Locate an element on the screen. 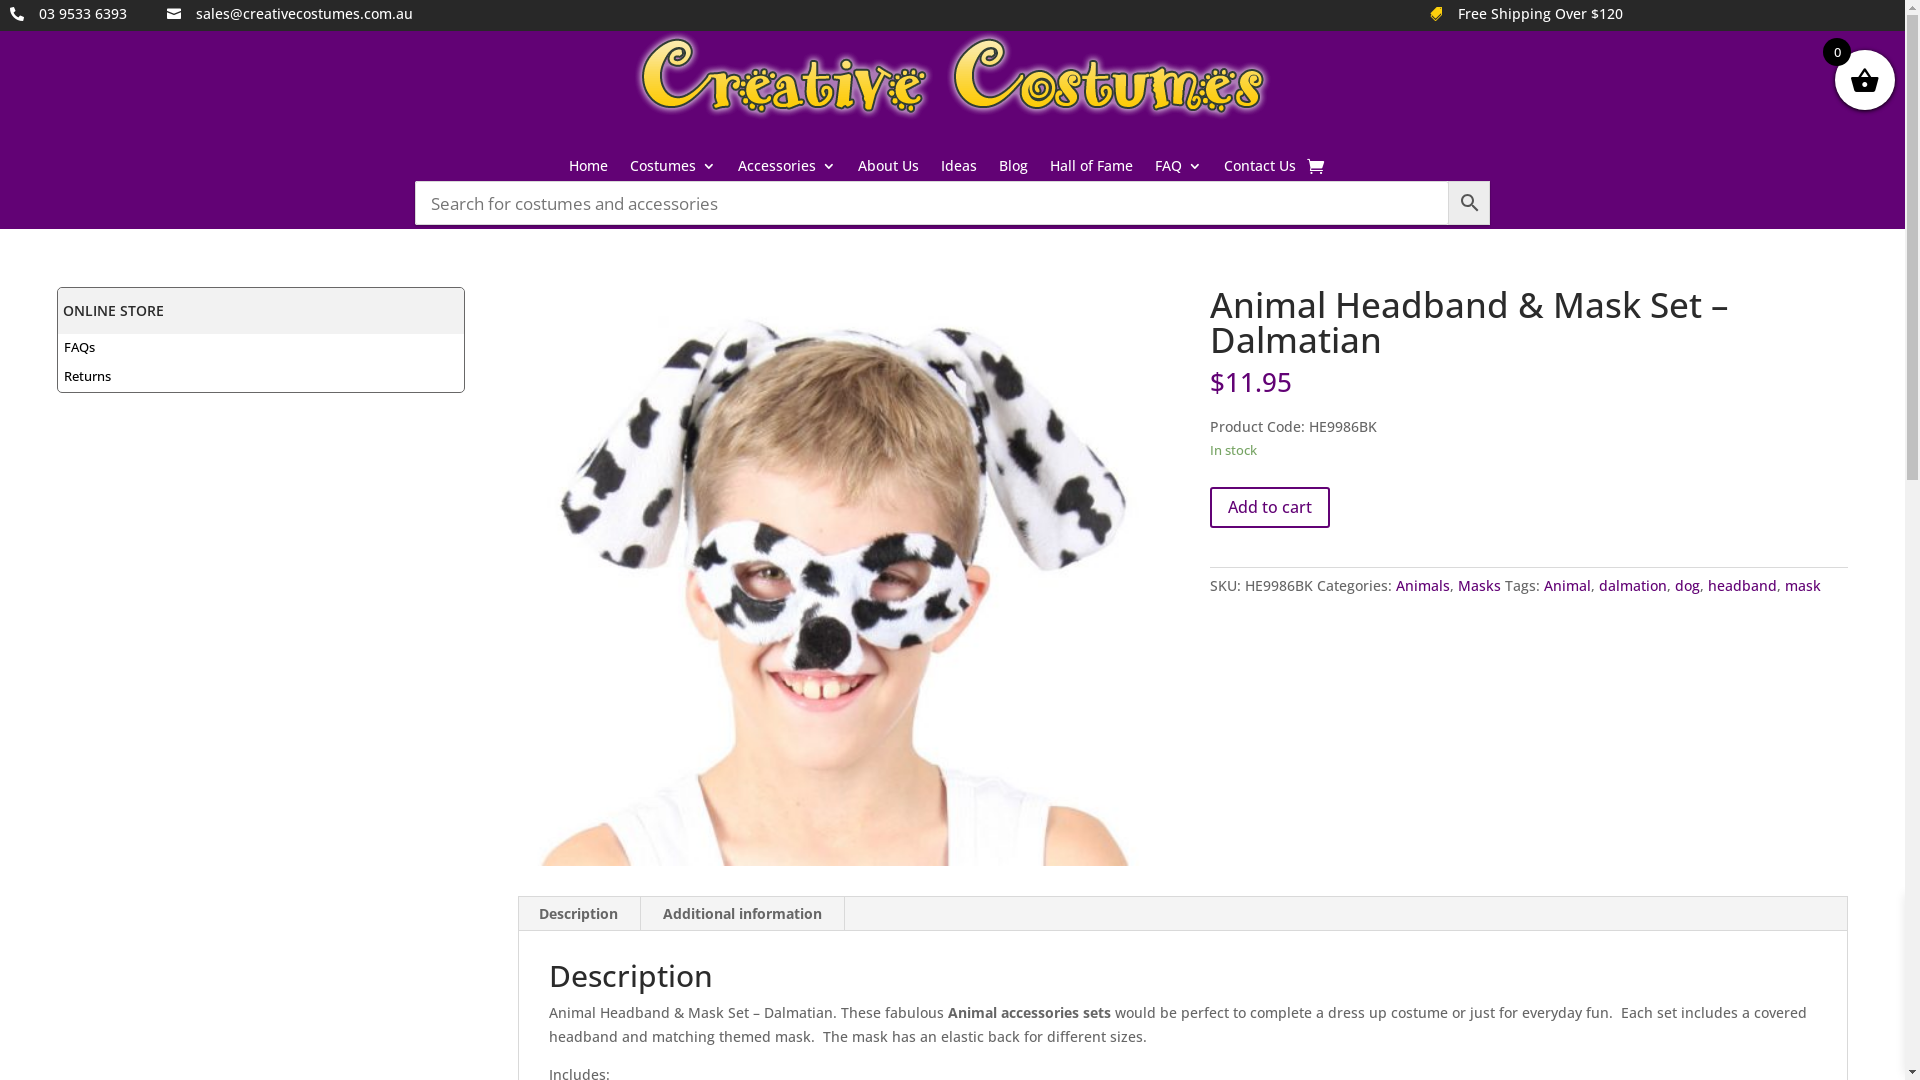 The height and width of the screenshot is (1080, 1920). Animal Headband & Mask Set - Dalmatian is located at coordinates (837, 576).